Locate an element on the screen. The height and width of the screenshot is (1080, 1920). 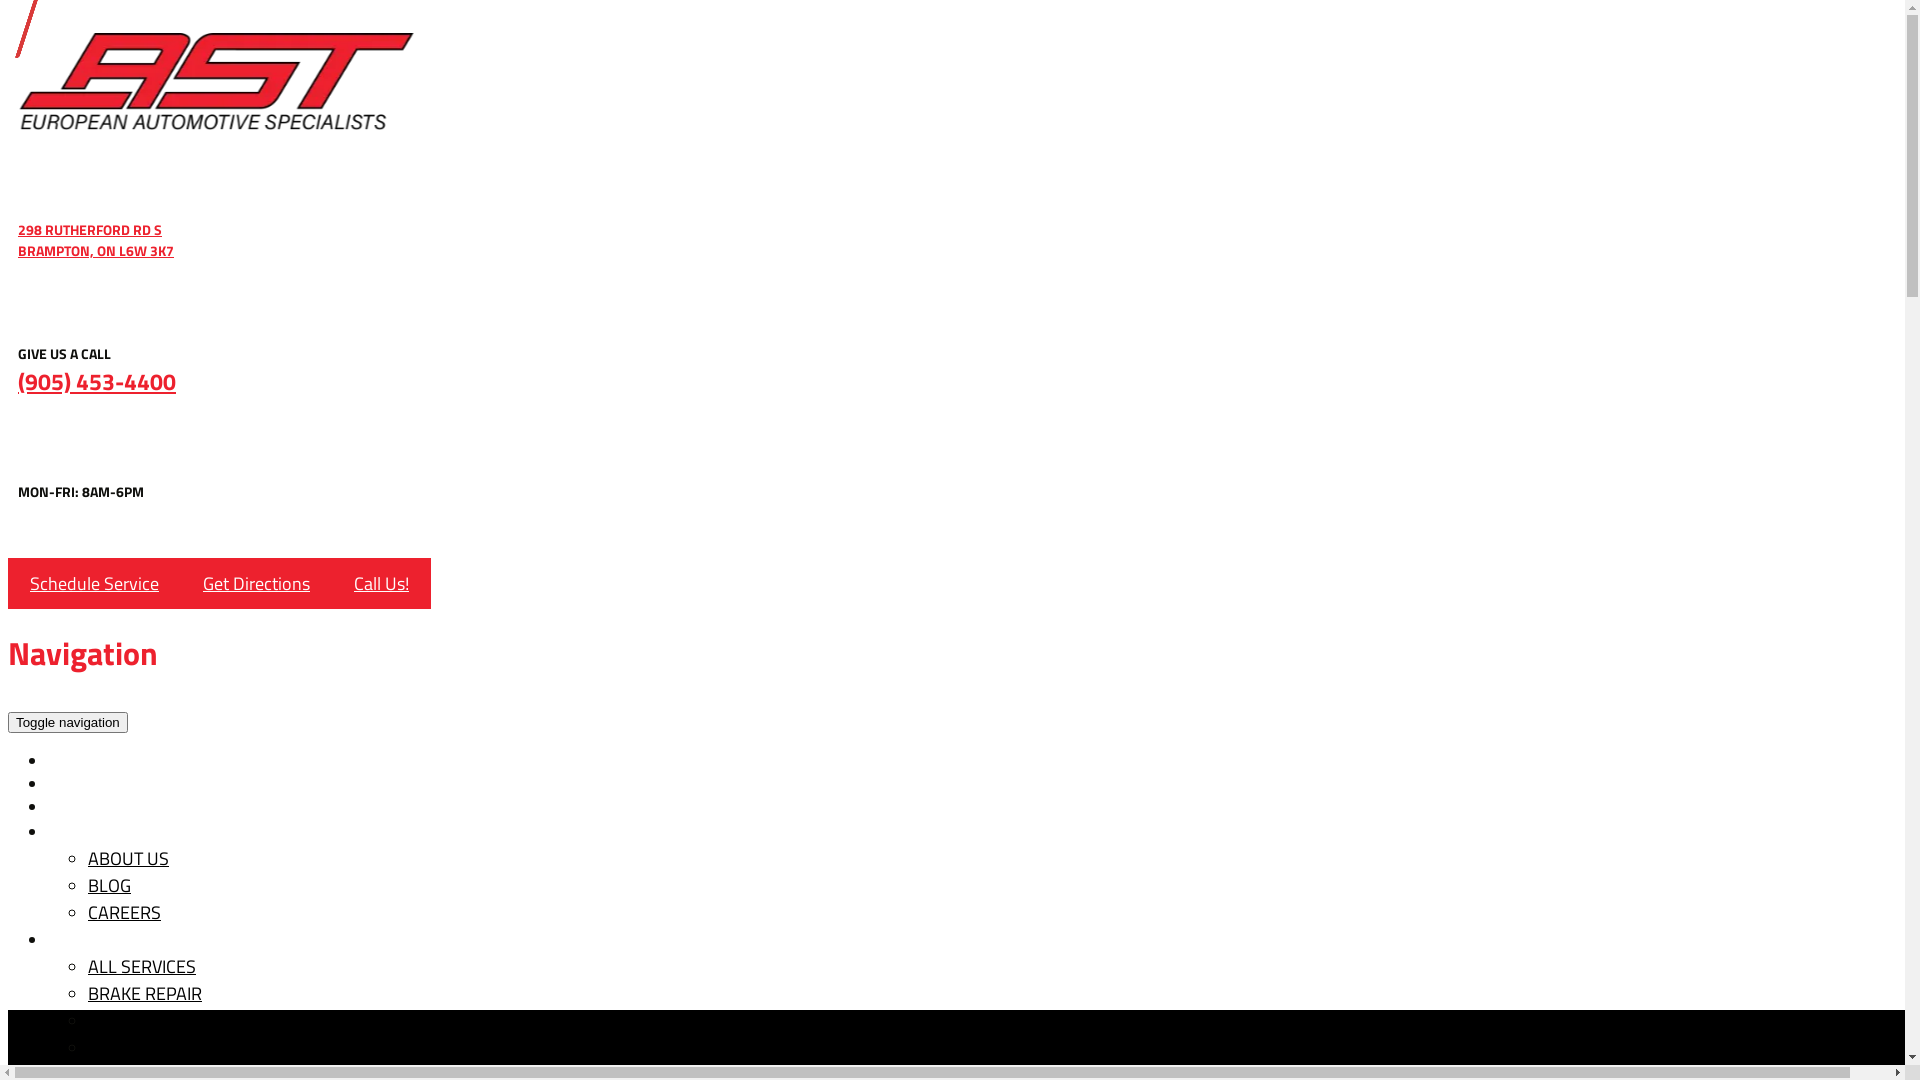
ABOUT US is located at coordinates (128, 858).